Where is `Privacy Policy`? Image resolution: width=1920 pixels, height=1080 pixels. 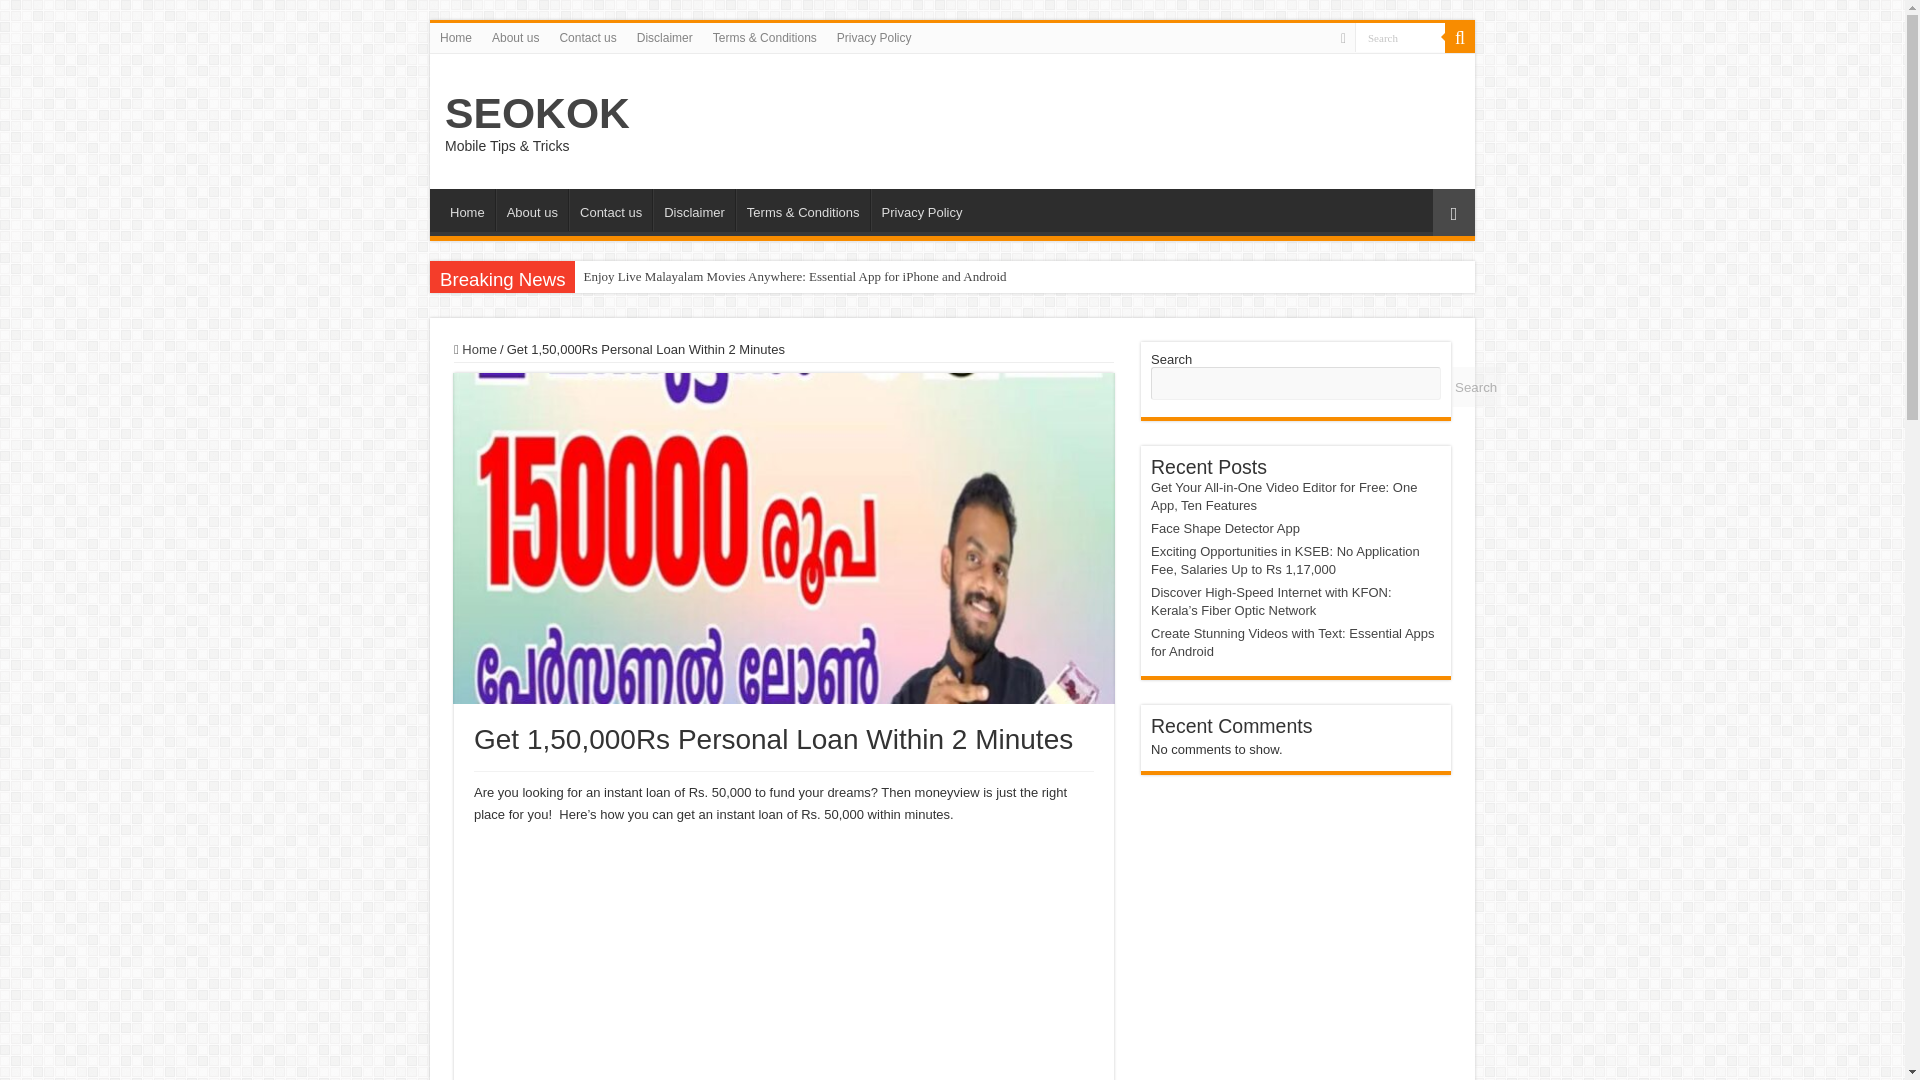 Privacy Policy is located at coordinates (922, 210).